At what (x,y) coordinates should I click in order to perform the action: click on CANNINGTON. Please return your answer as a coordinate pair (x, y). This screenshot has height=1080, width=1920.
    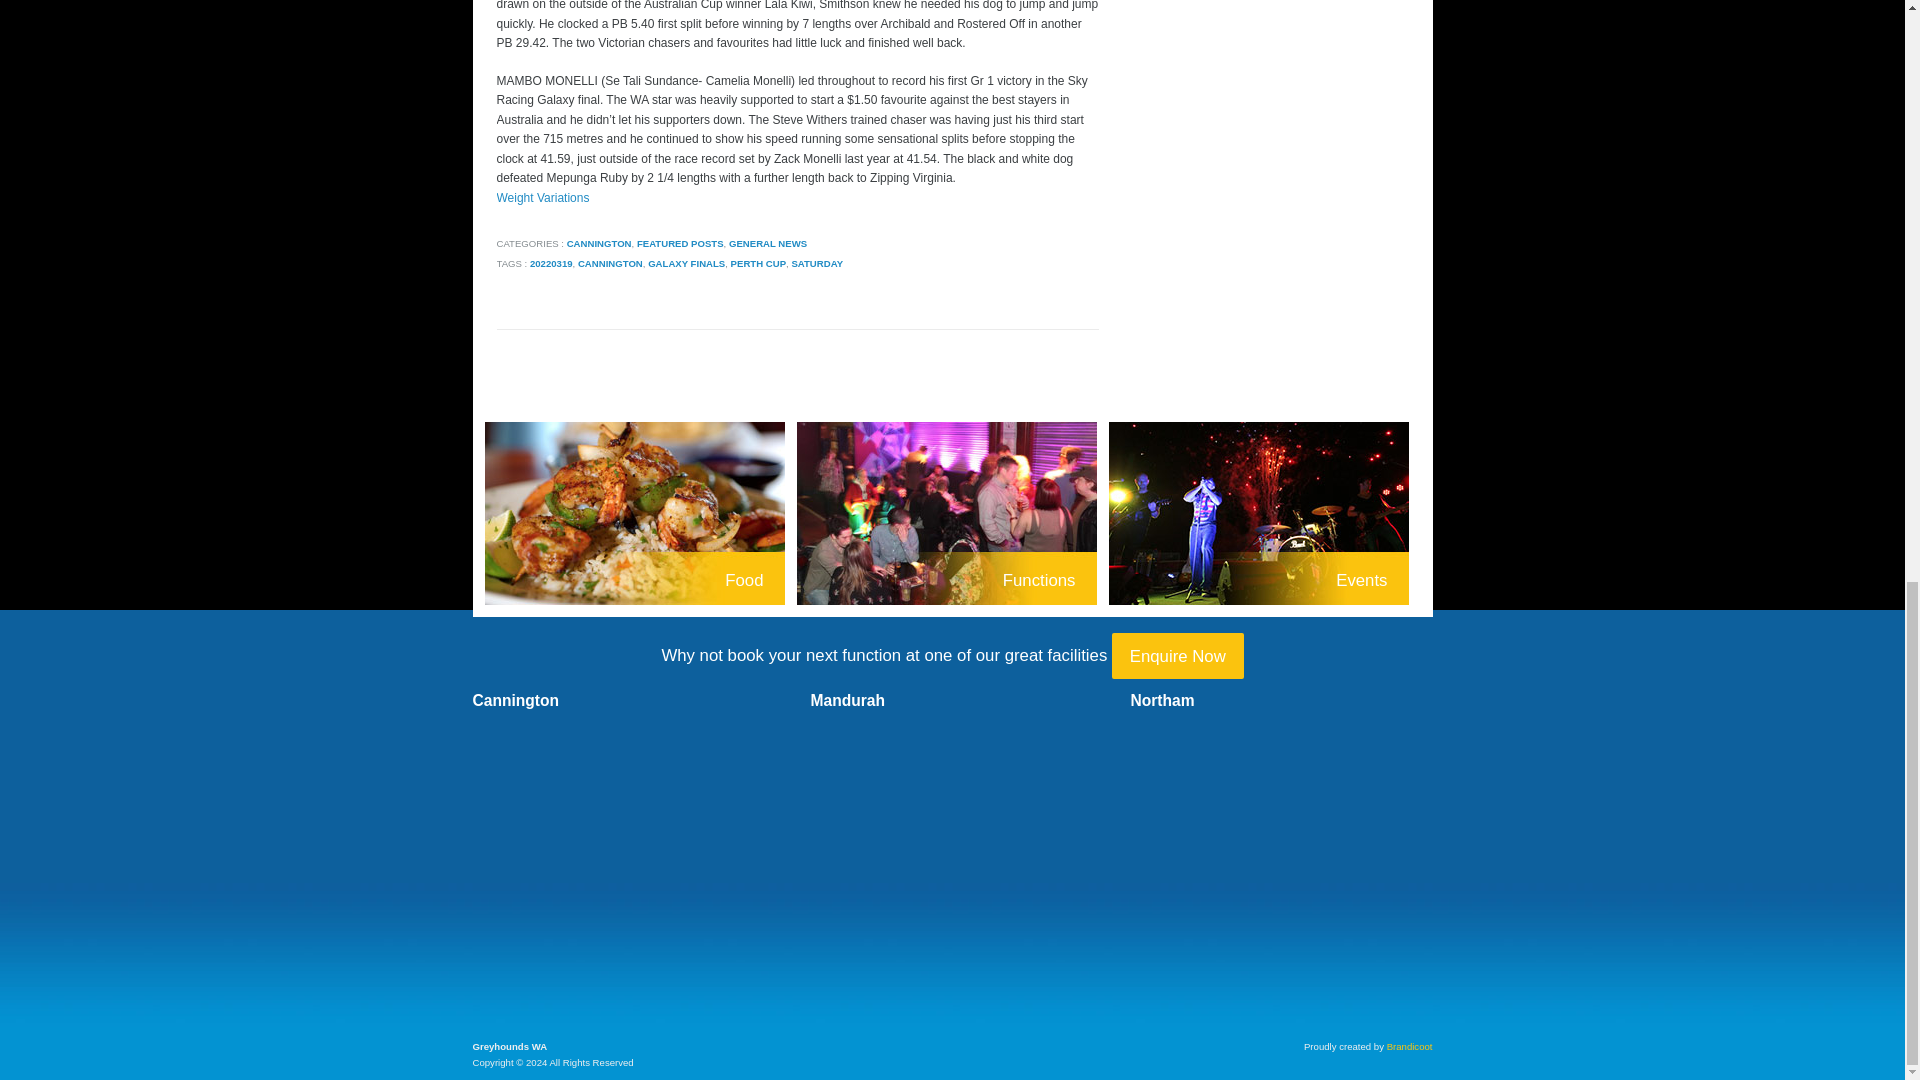
    Looking at the image, I should click on (610, 263).